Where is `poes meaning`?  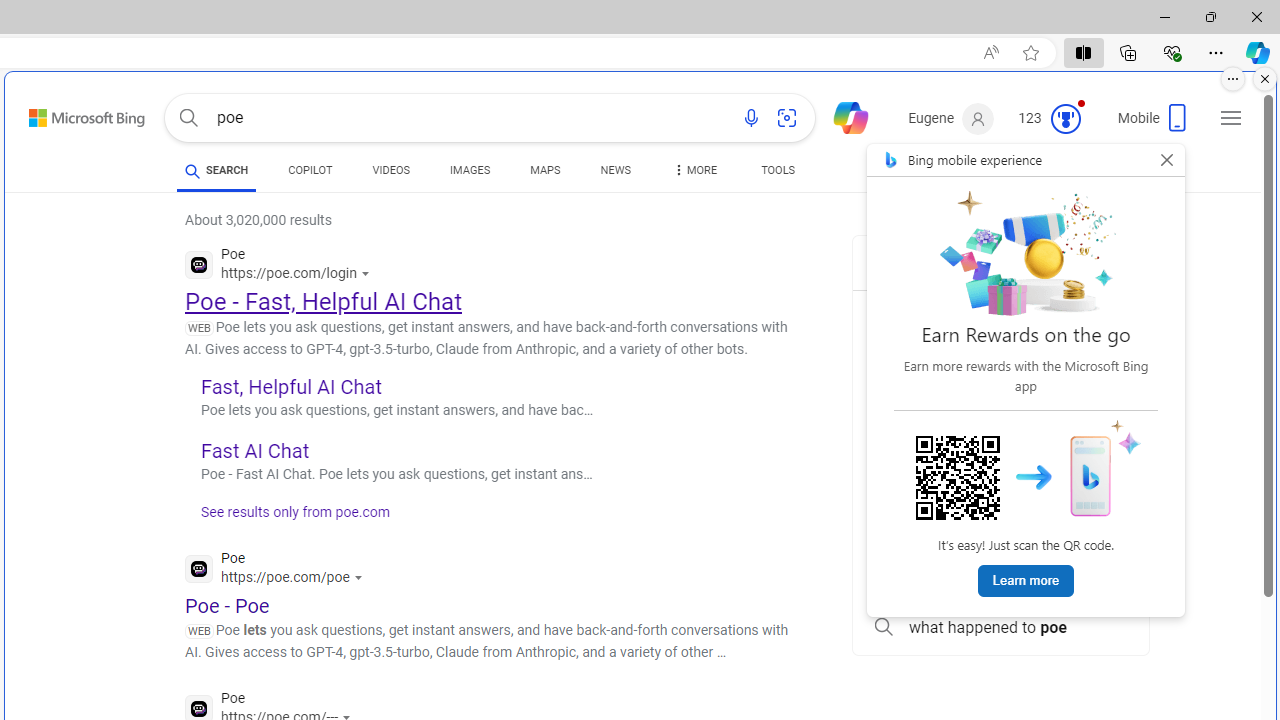
poes meaning is located at coordinates (1000, 358).